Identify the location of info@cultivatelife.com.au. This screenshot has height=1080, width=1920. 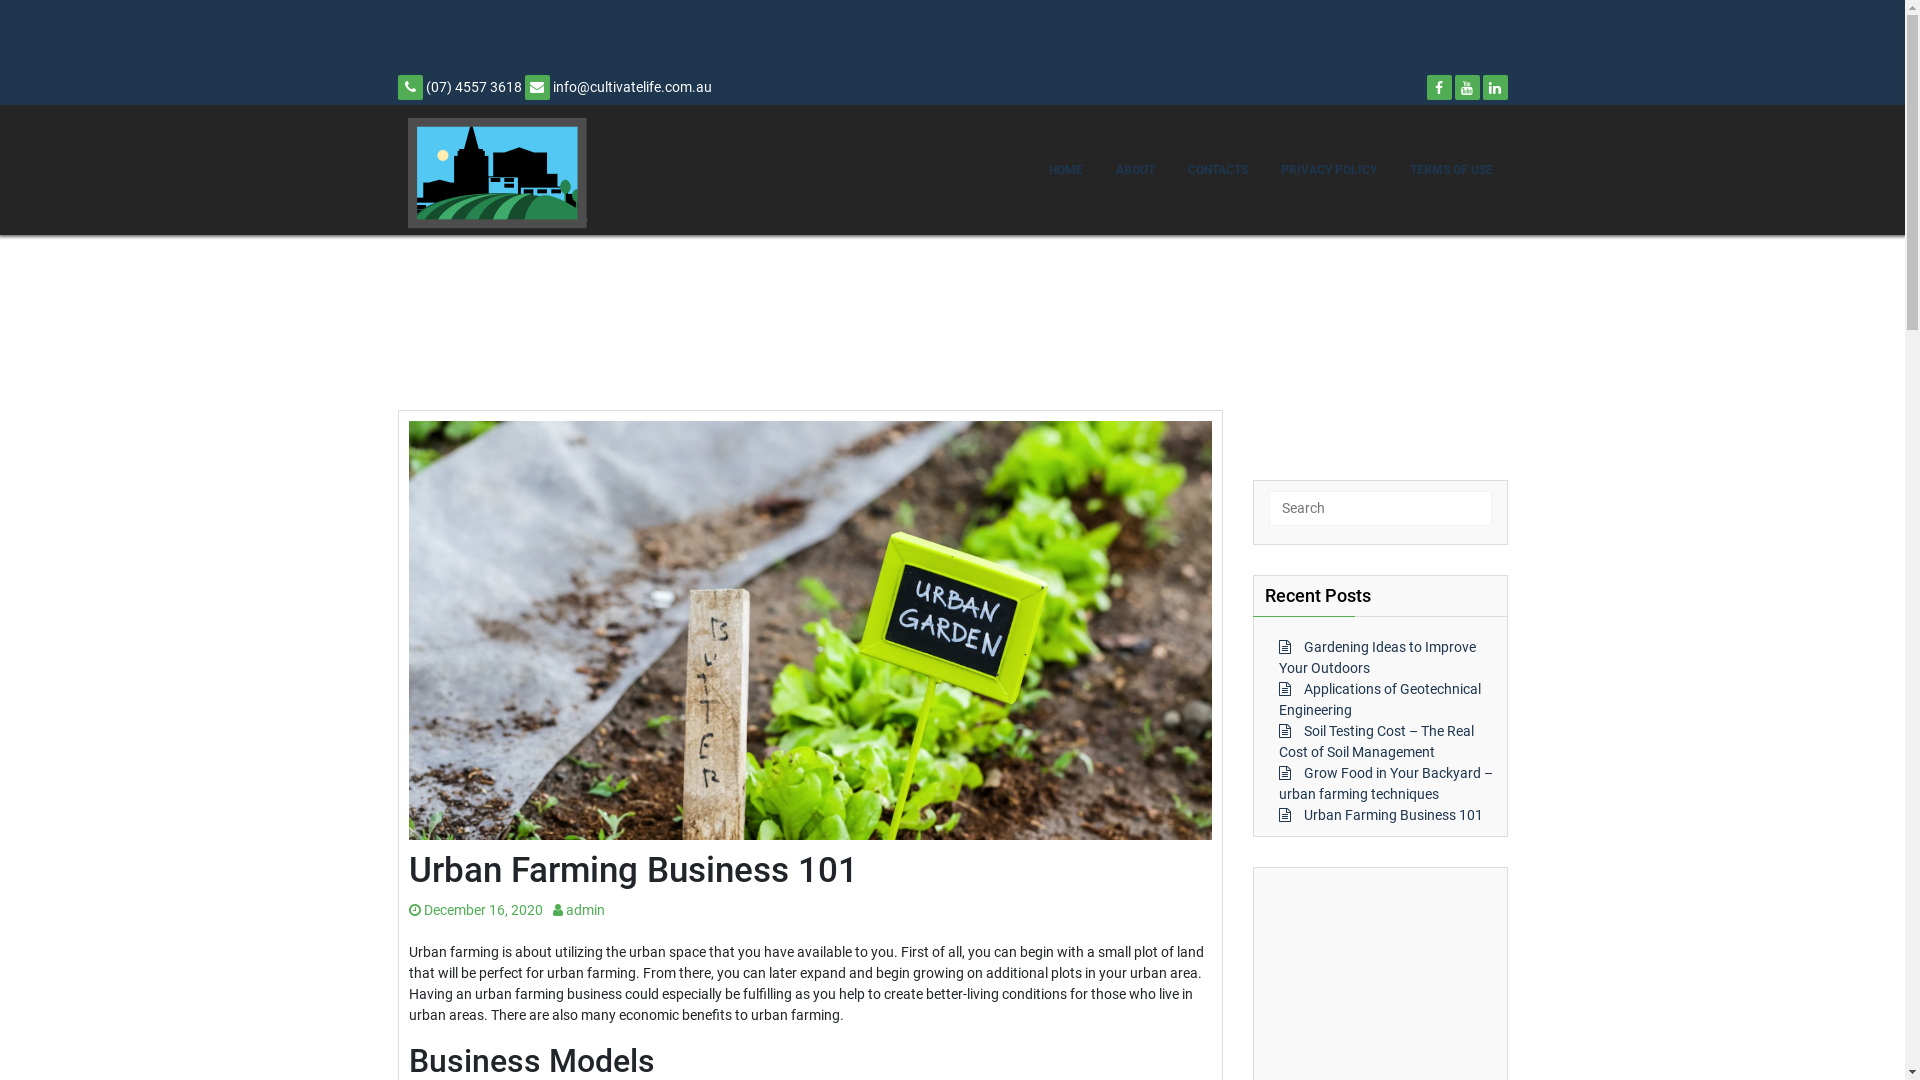
(618, 87).